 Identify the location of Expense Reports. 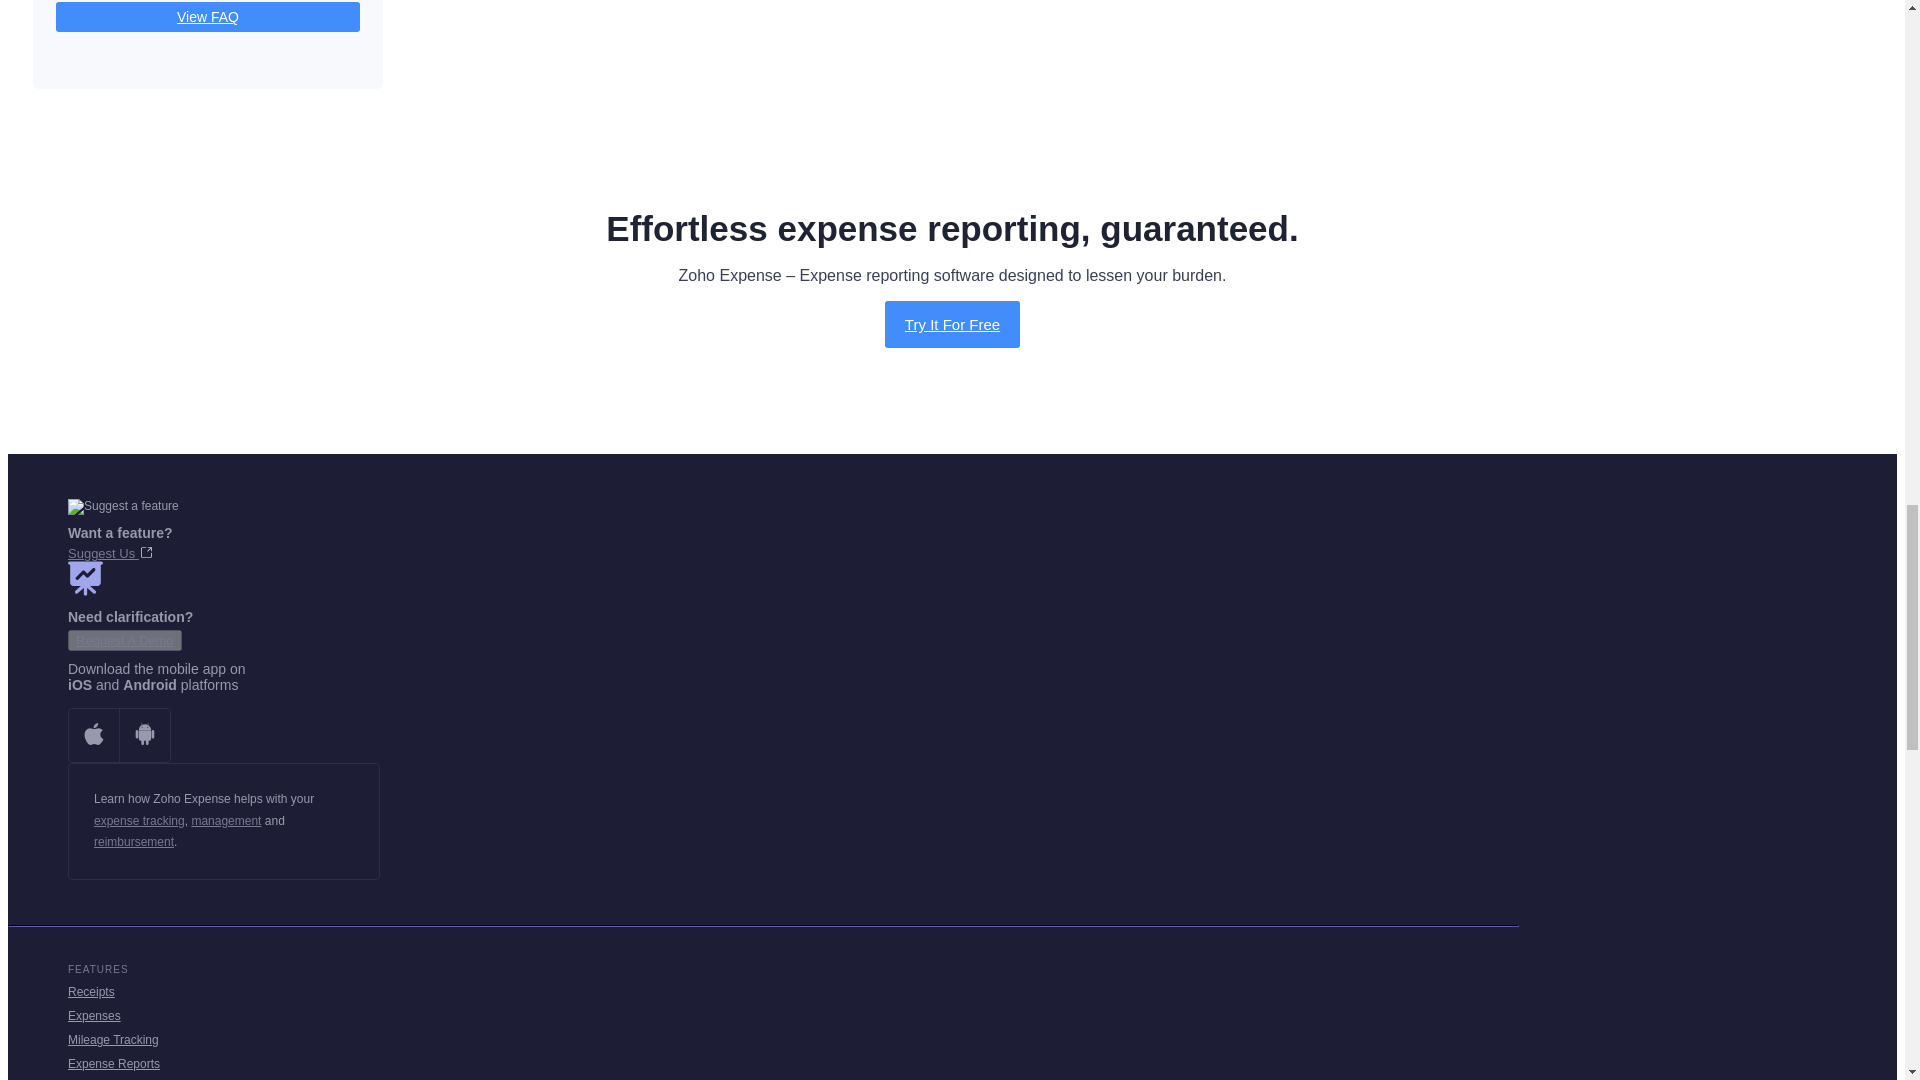
(113, 1064).